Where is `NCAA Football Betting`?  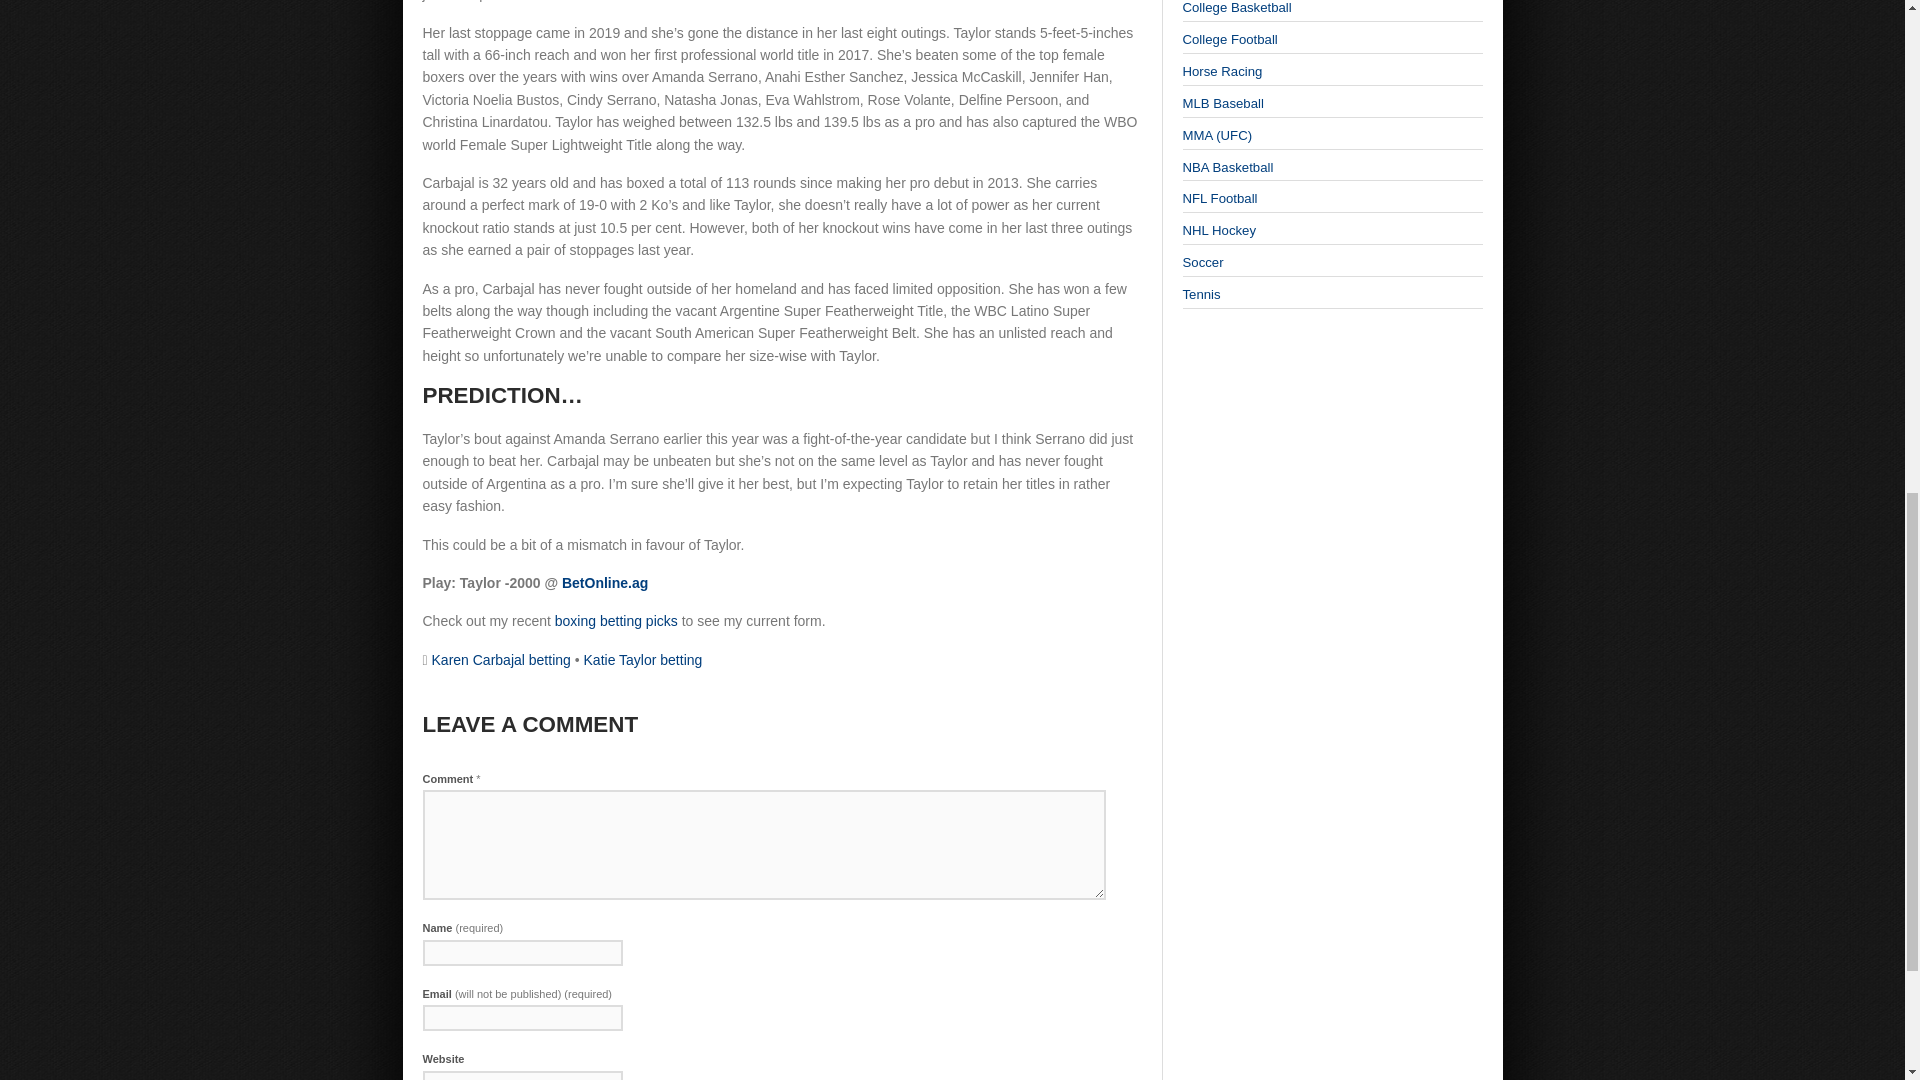 NCAA Football Betting is located at coordinates (1229, 40).